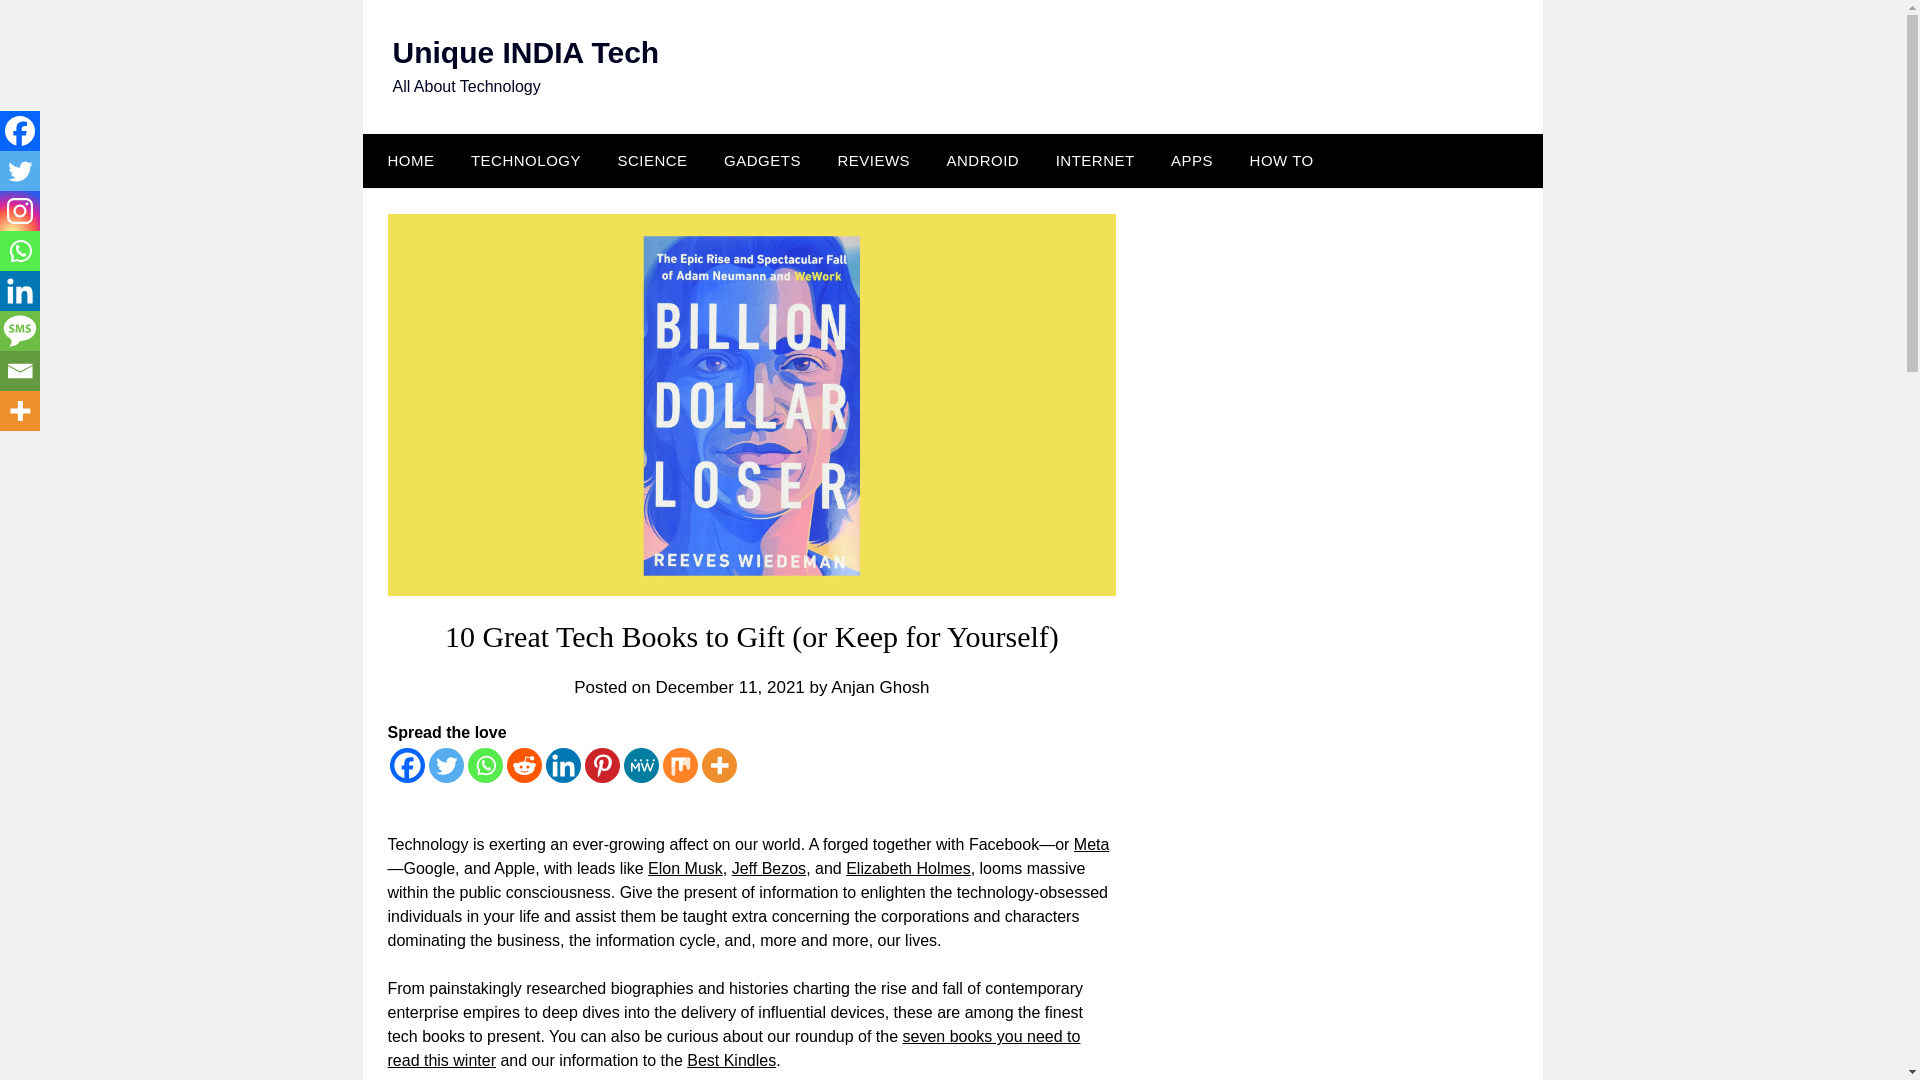  Describe the element at coordinates (406, 160) in the screenshot. I see `HOME` at that location.